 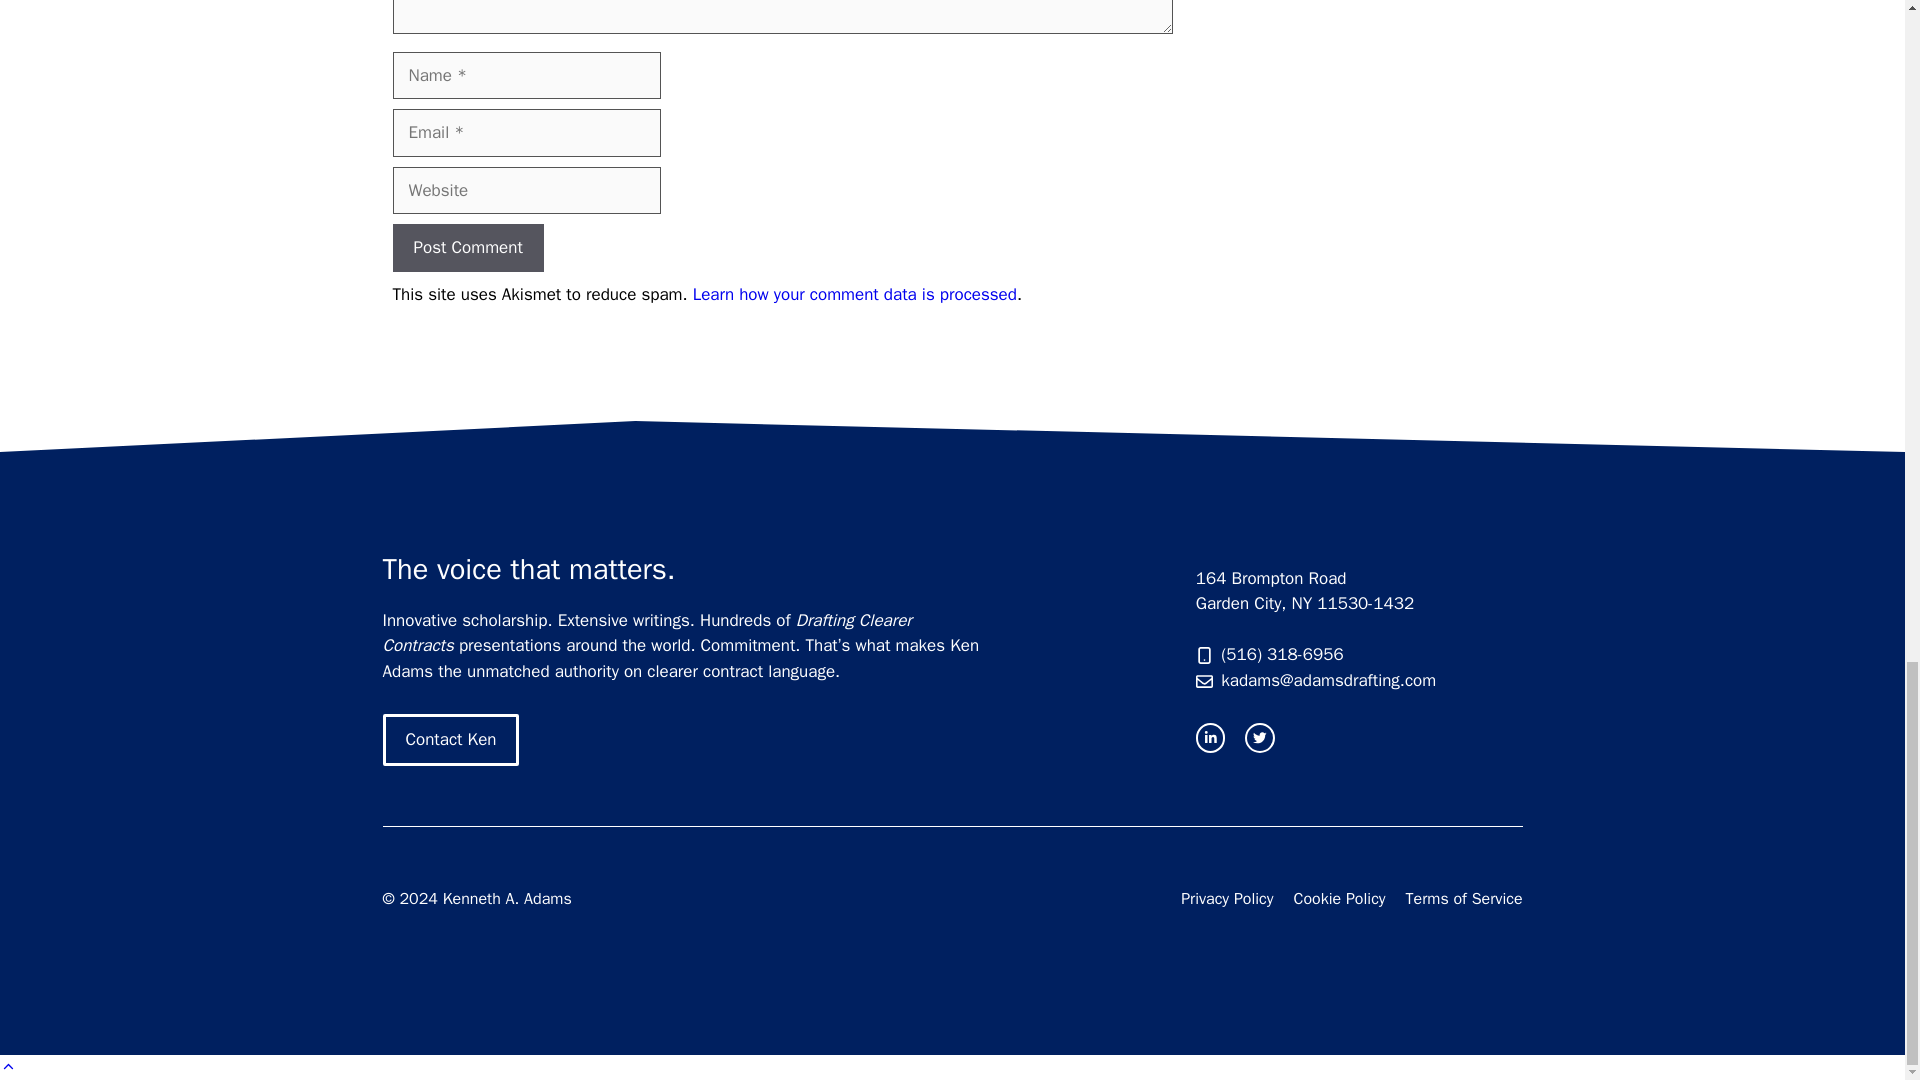 I want to click on Learn how your comment data is processed, so click(x=855, y=294).